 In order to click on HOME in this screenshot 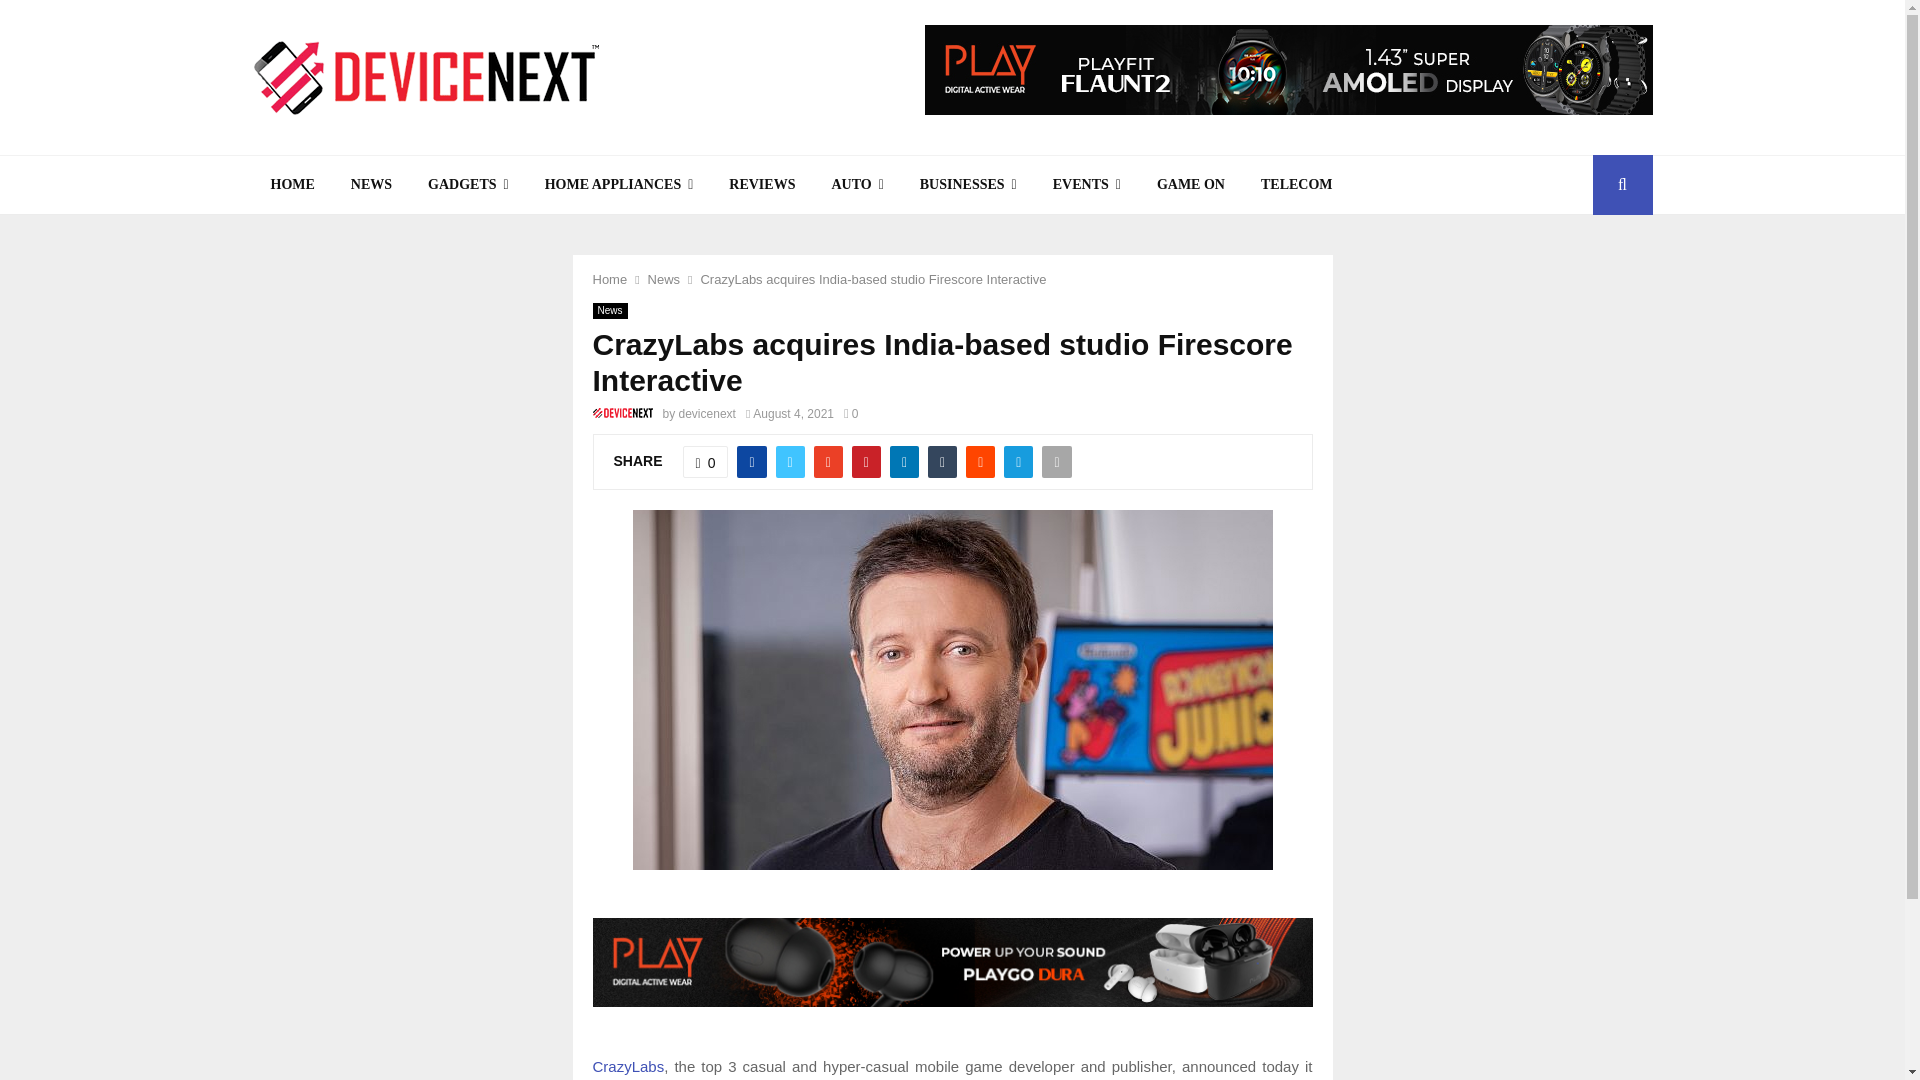, I will do `click(292, 184)`.